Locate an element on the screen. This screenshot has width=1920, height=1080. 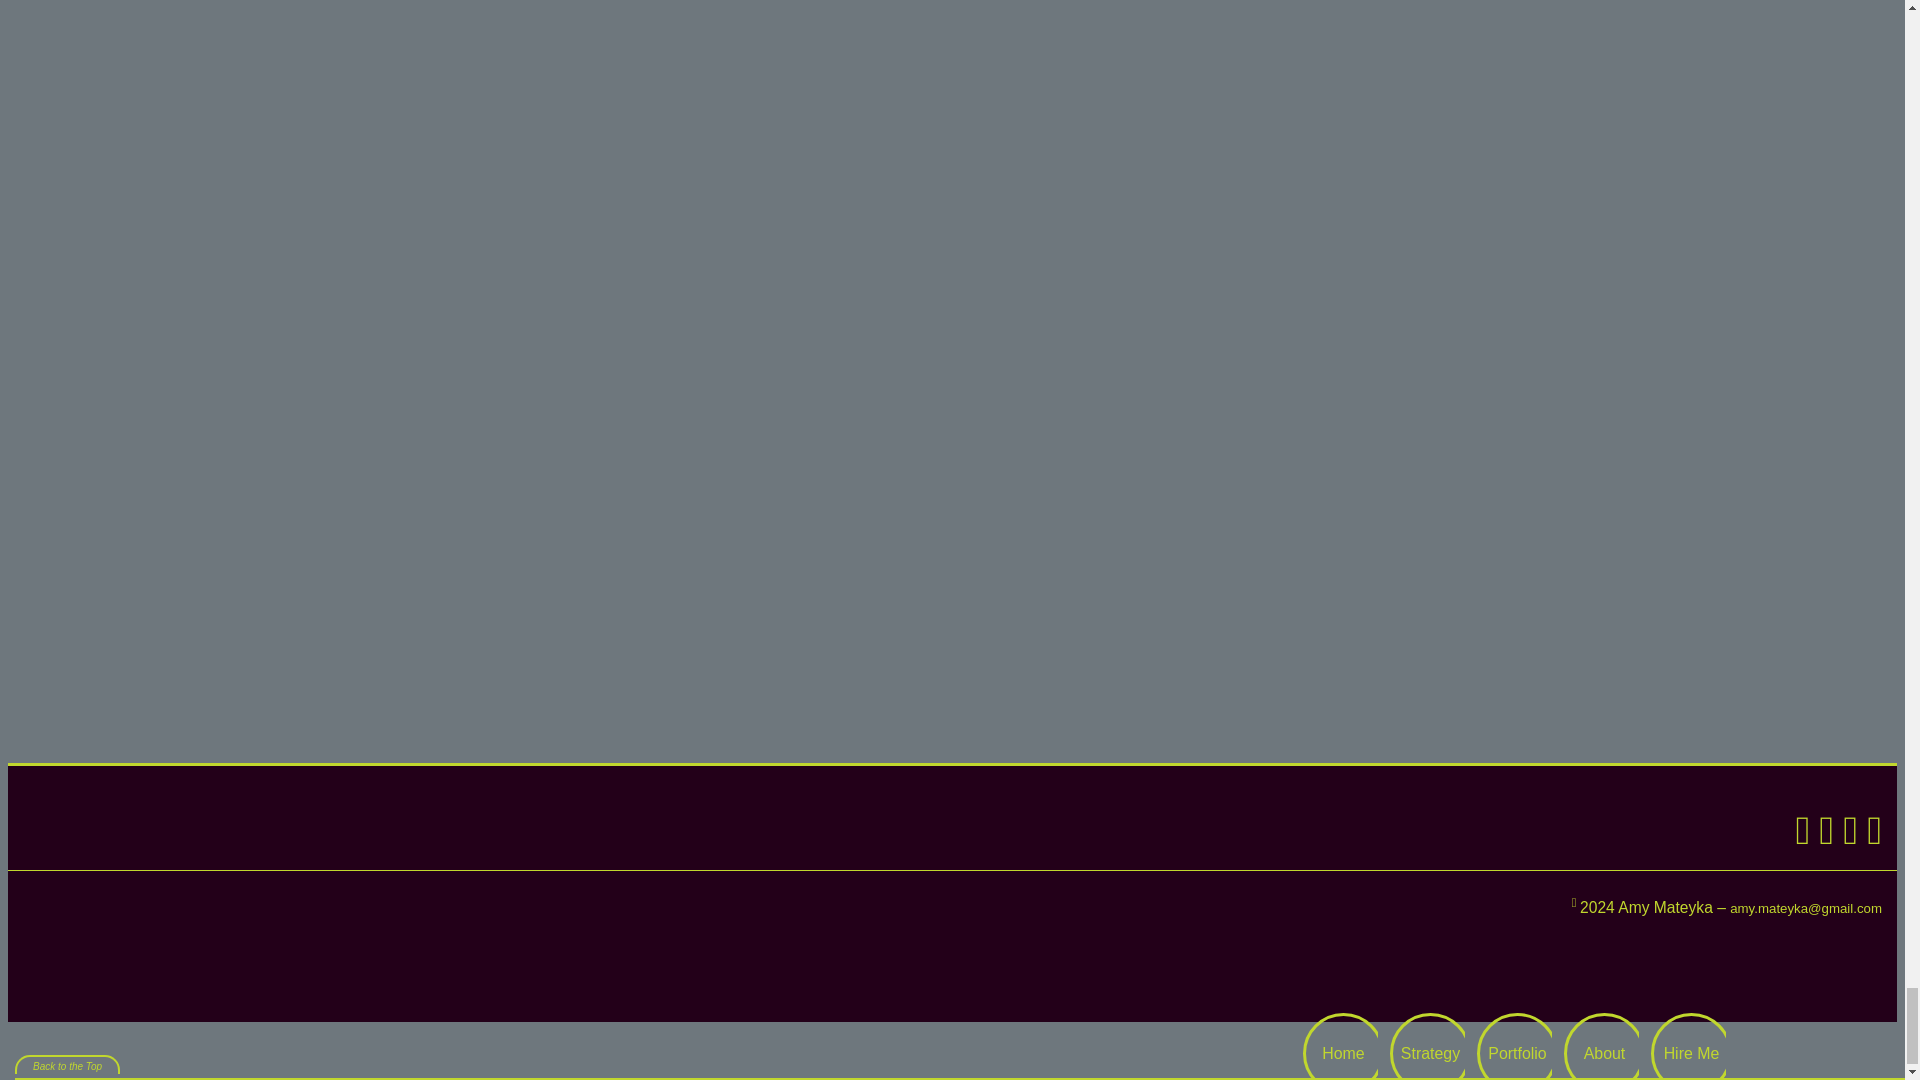
Like Me on Facebook is located at coordinates (1822, 837).